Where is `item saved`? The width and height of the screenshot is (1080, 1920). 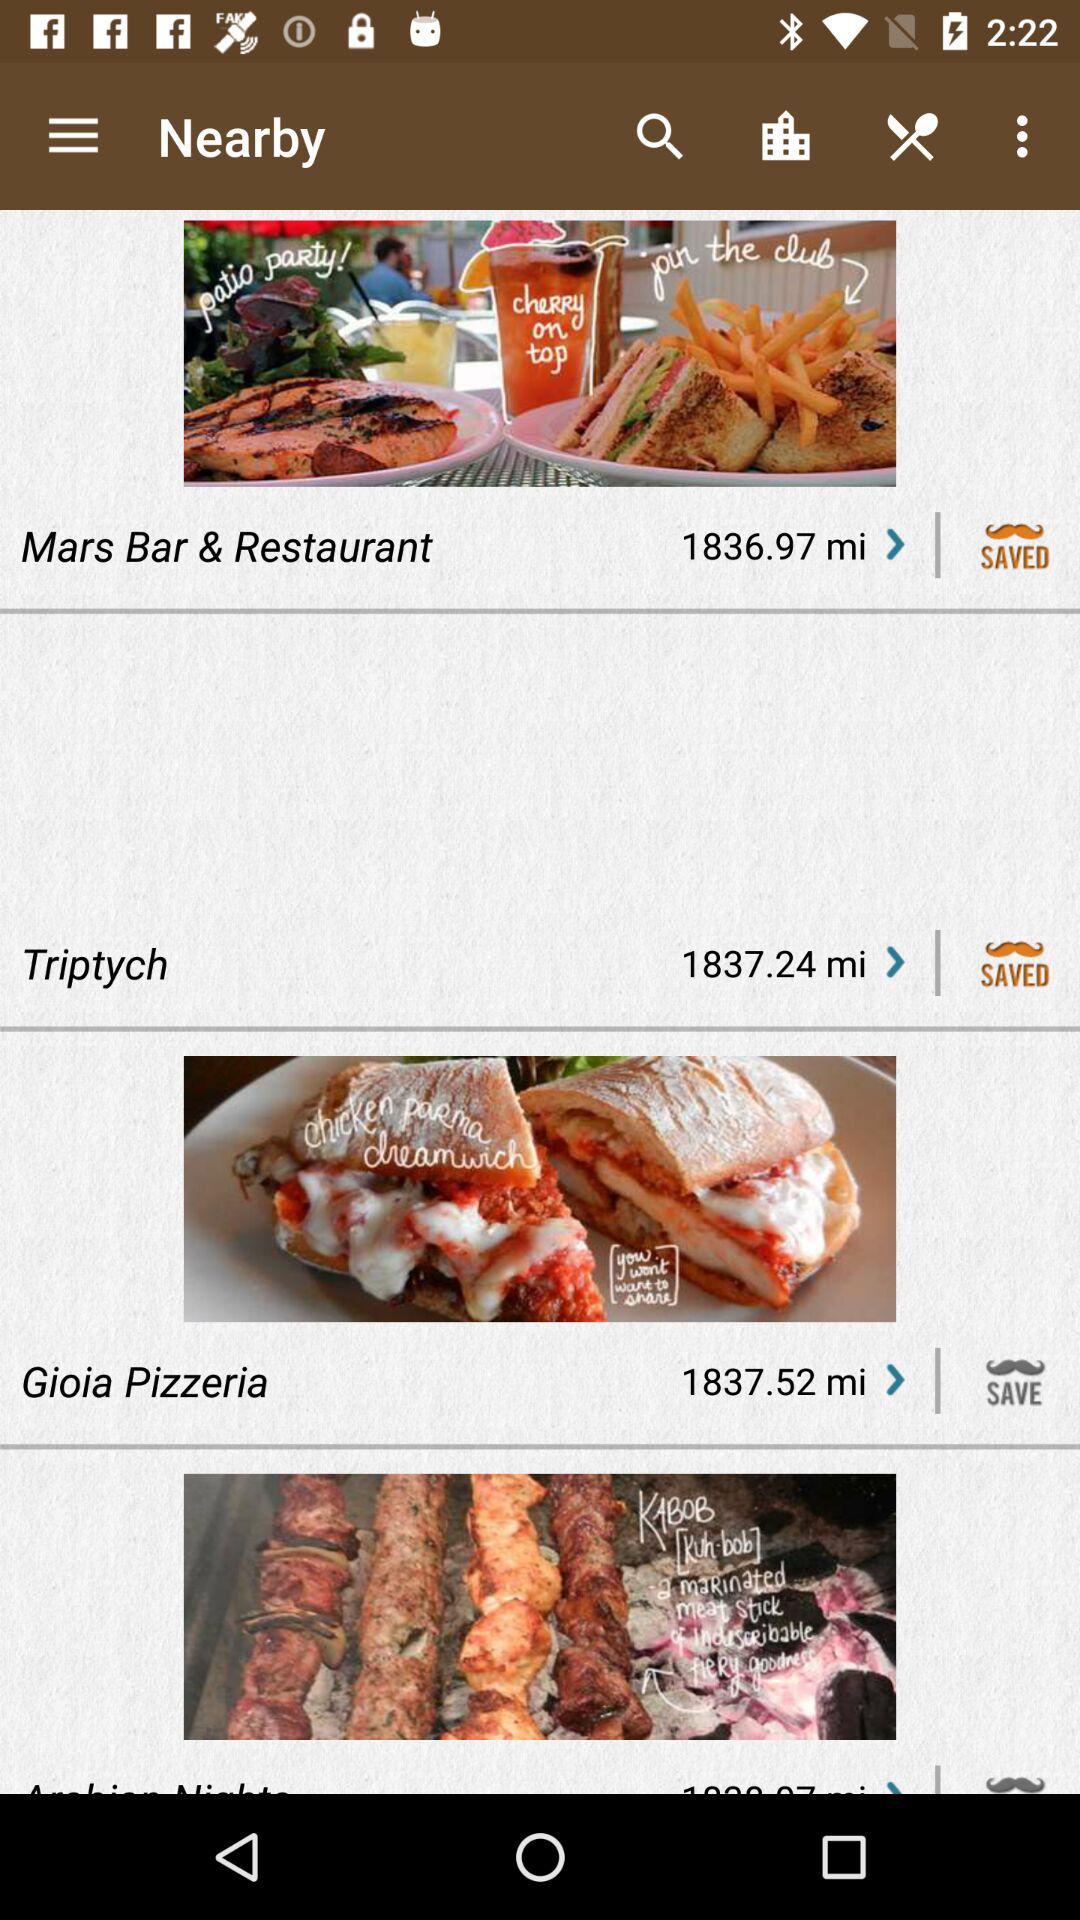 item saved is located at coordinates (1016, 545).